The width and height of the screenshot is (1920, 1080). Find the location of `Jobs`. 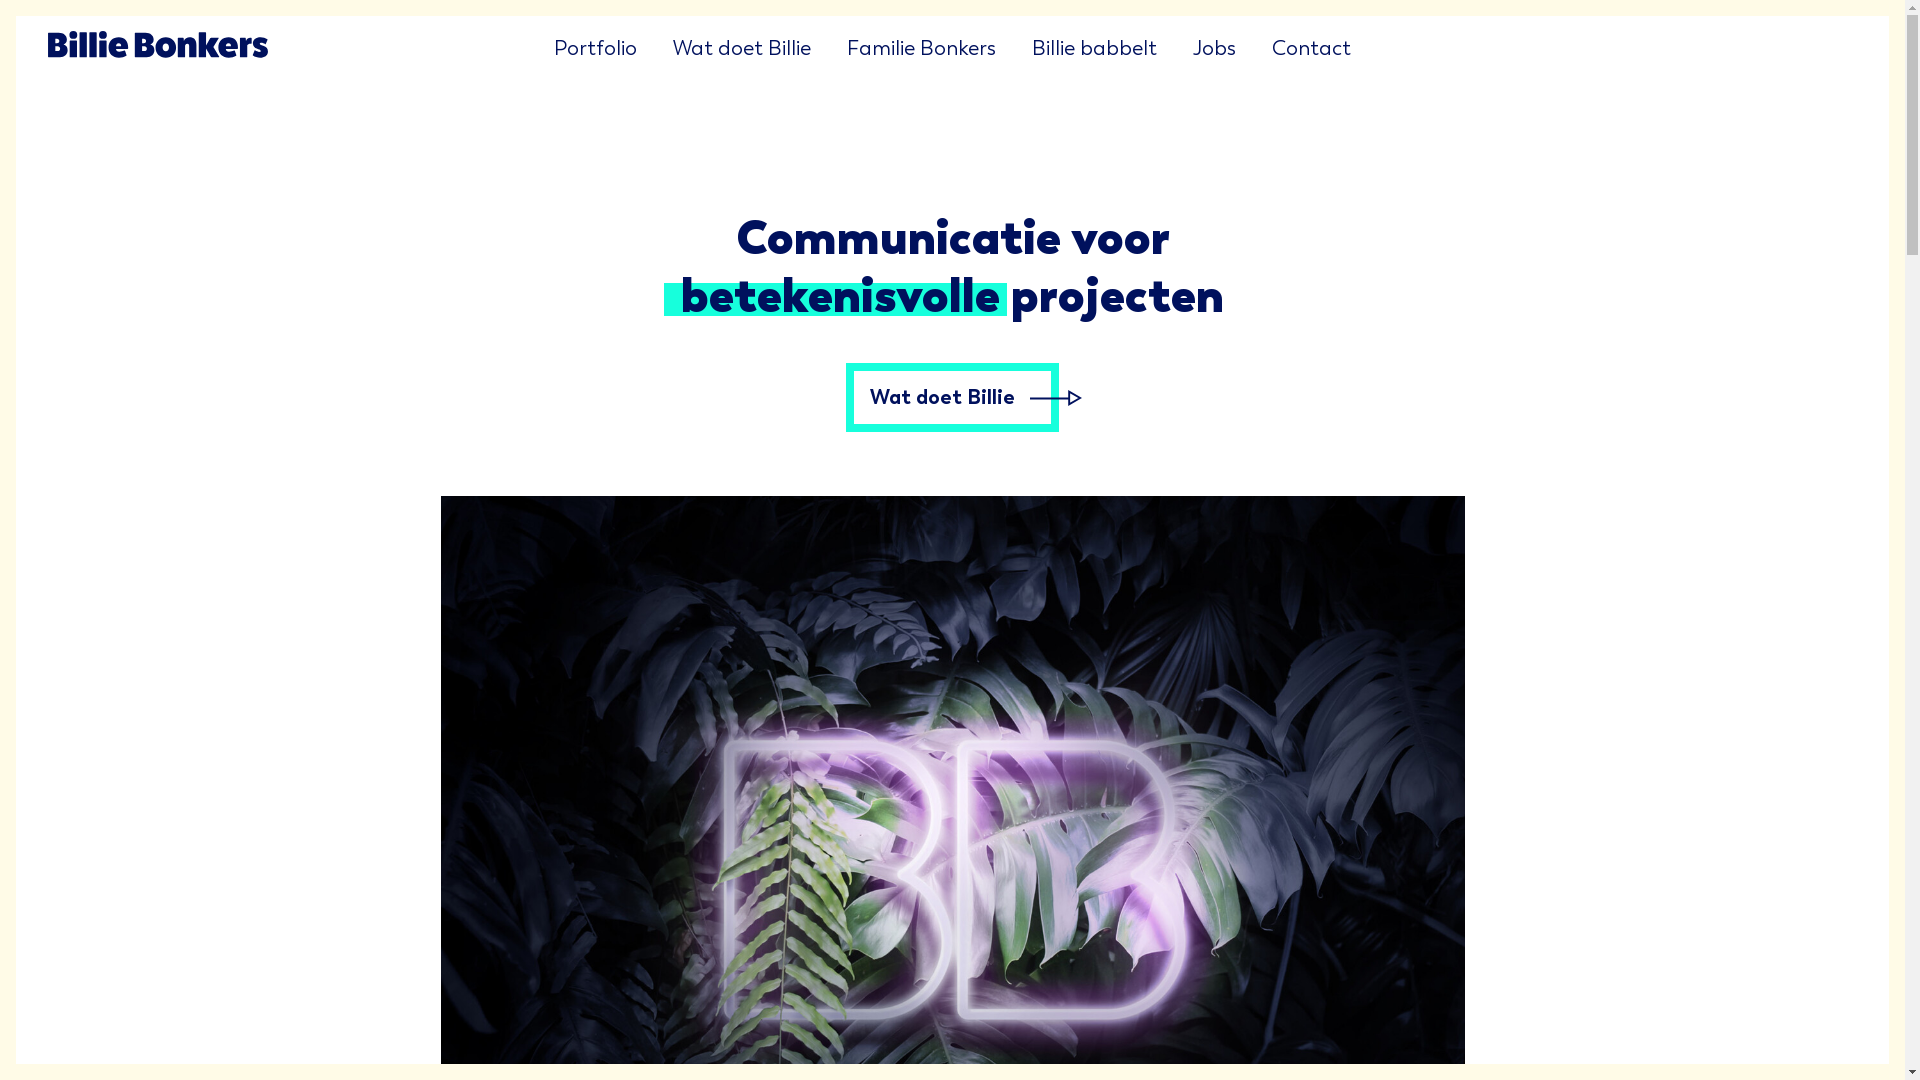

Jobs is located at coordinates (1214, 48).